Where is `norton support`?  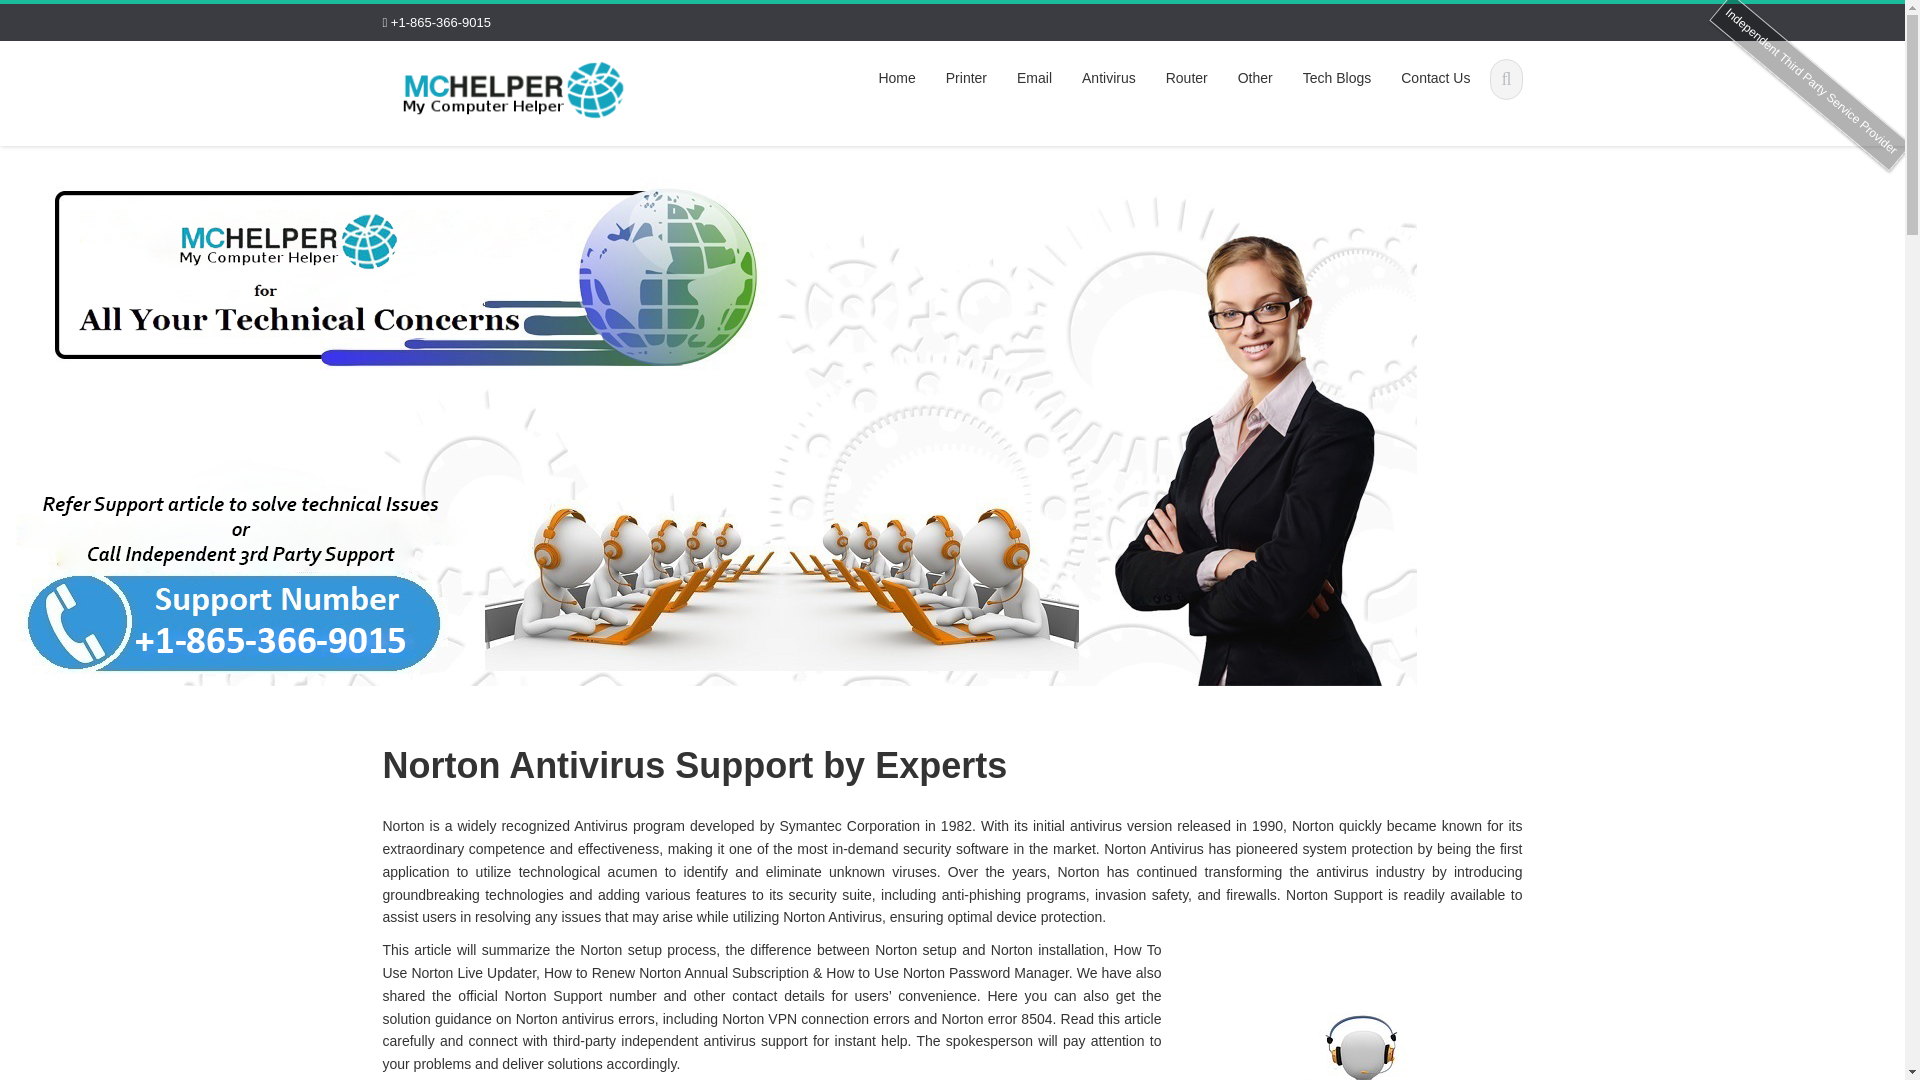
norton support is located at coordinates (1352, 1014).